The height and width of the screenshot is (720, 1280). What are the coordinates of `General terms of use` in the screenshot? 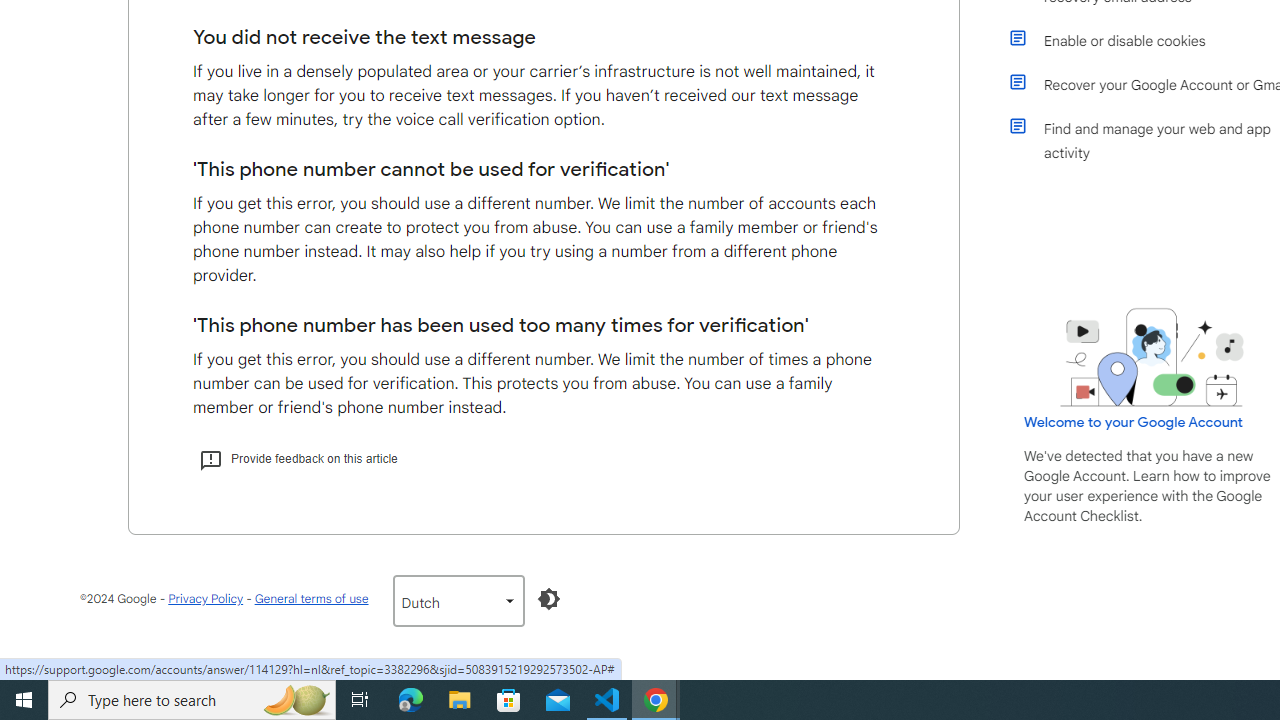 It's located at (310, 598).